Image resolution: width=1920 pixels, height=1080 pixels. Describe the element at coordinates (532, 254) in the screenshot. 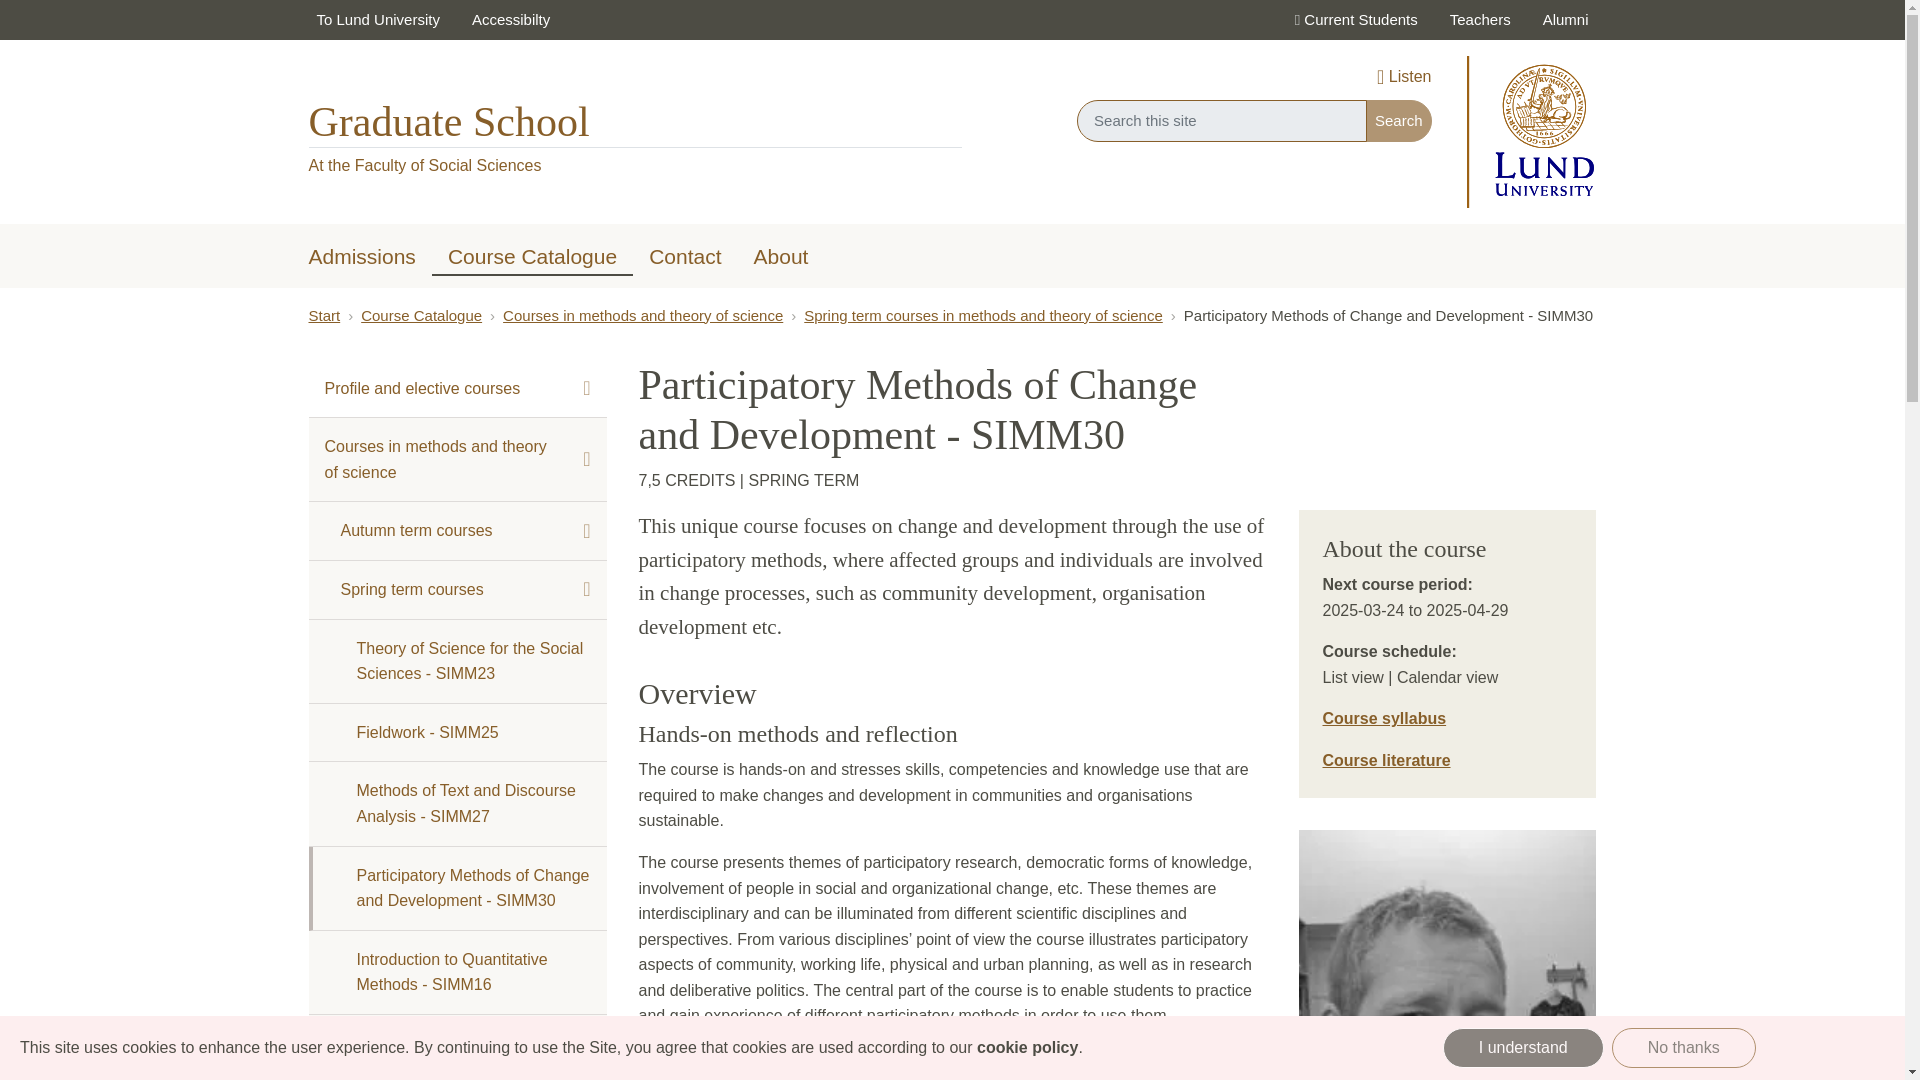

I see `Course Catalogue` at that location.